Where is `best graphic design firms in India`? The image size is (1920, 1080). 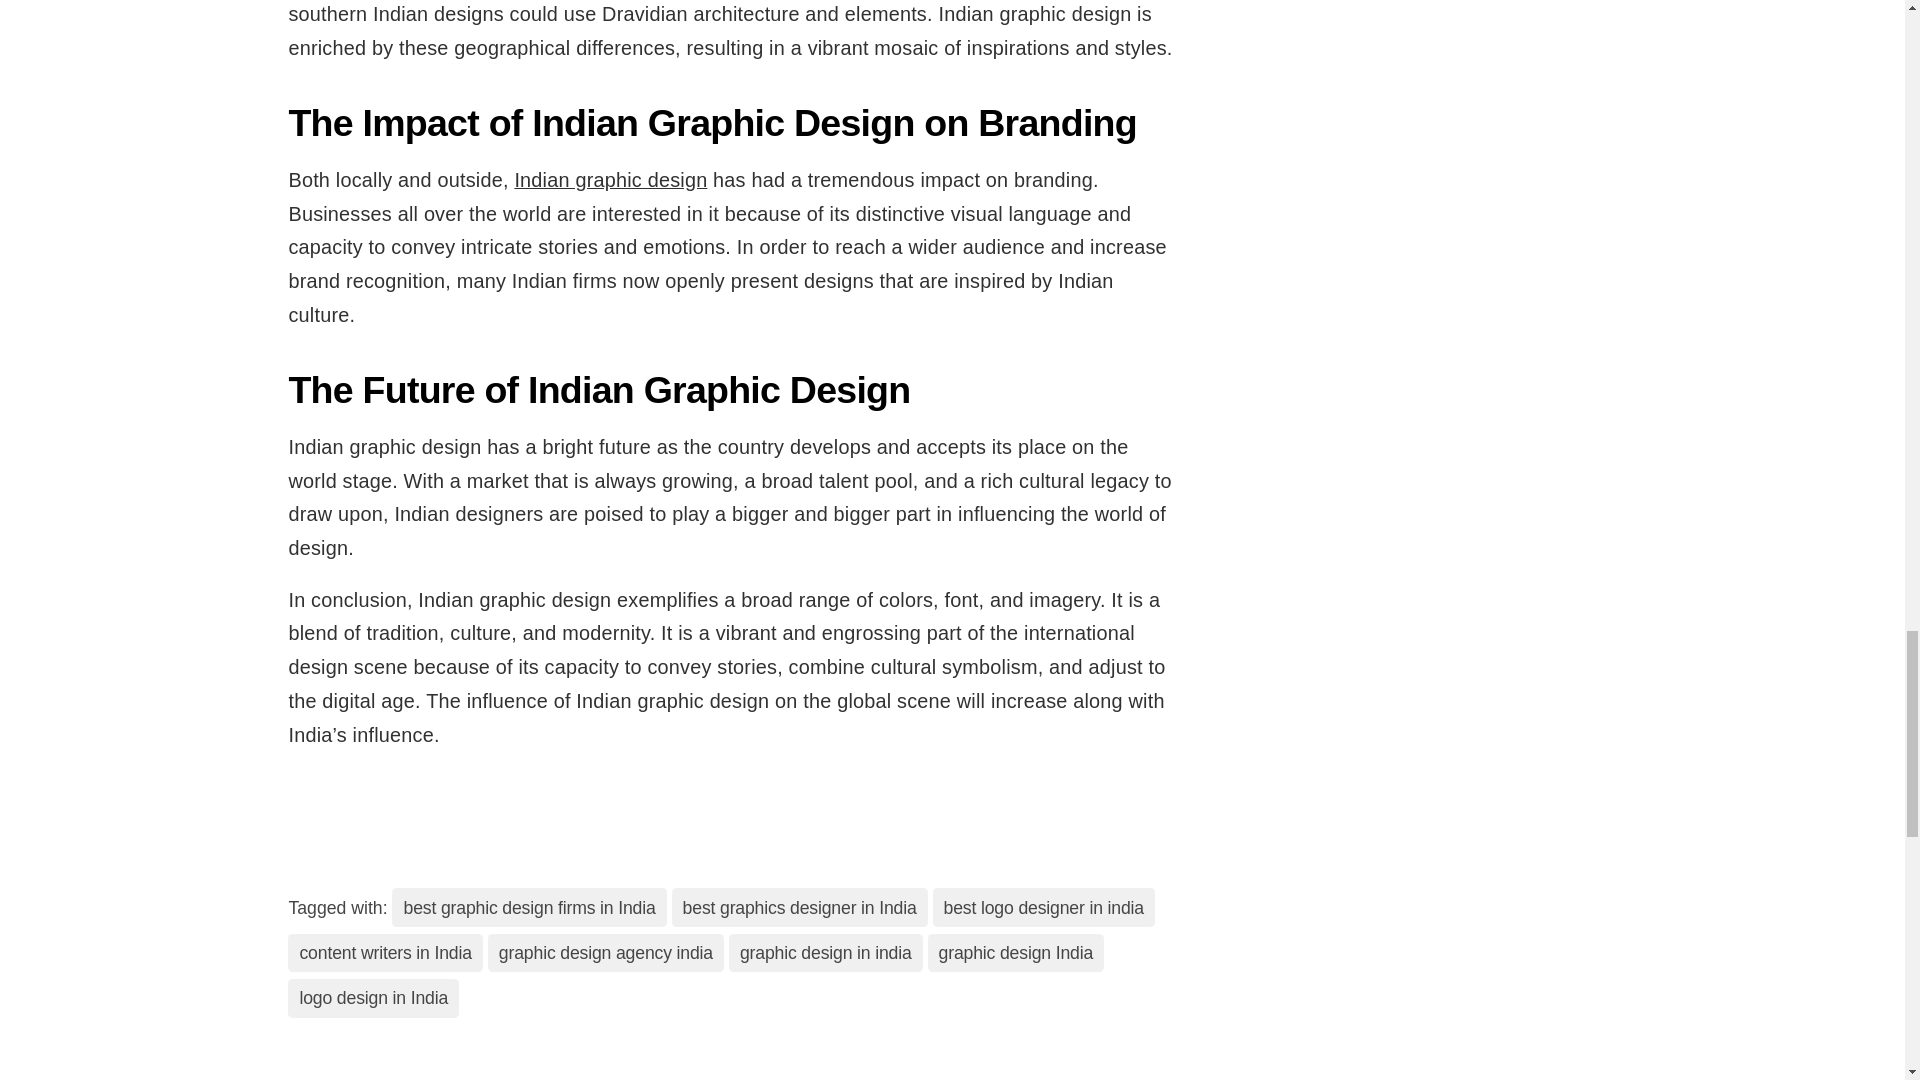 best graphic design firms in India is located at coordinates (528, 906).